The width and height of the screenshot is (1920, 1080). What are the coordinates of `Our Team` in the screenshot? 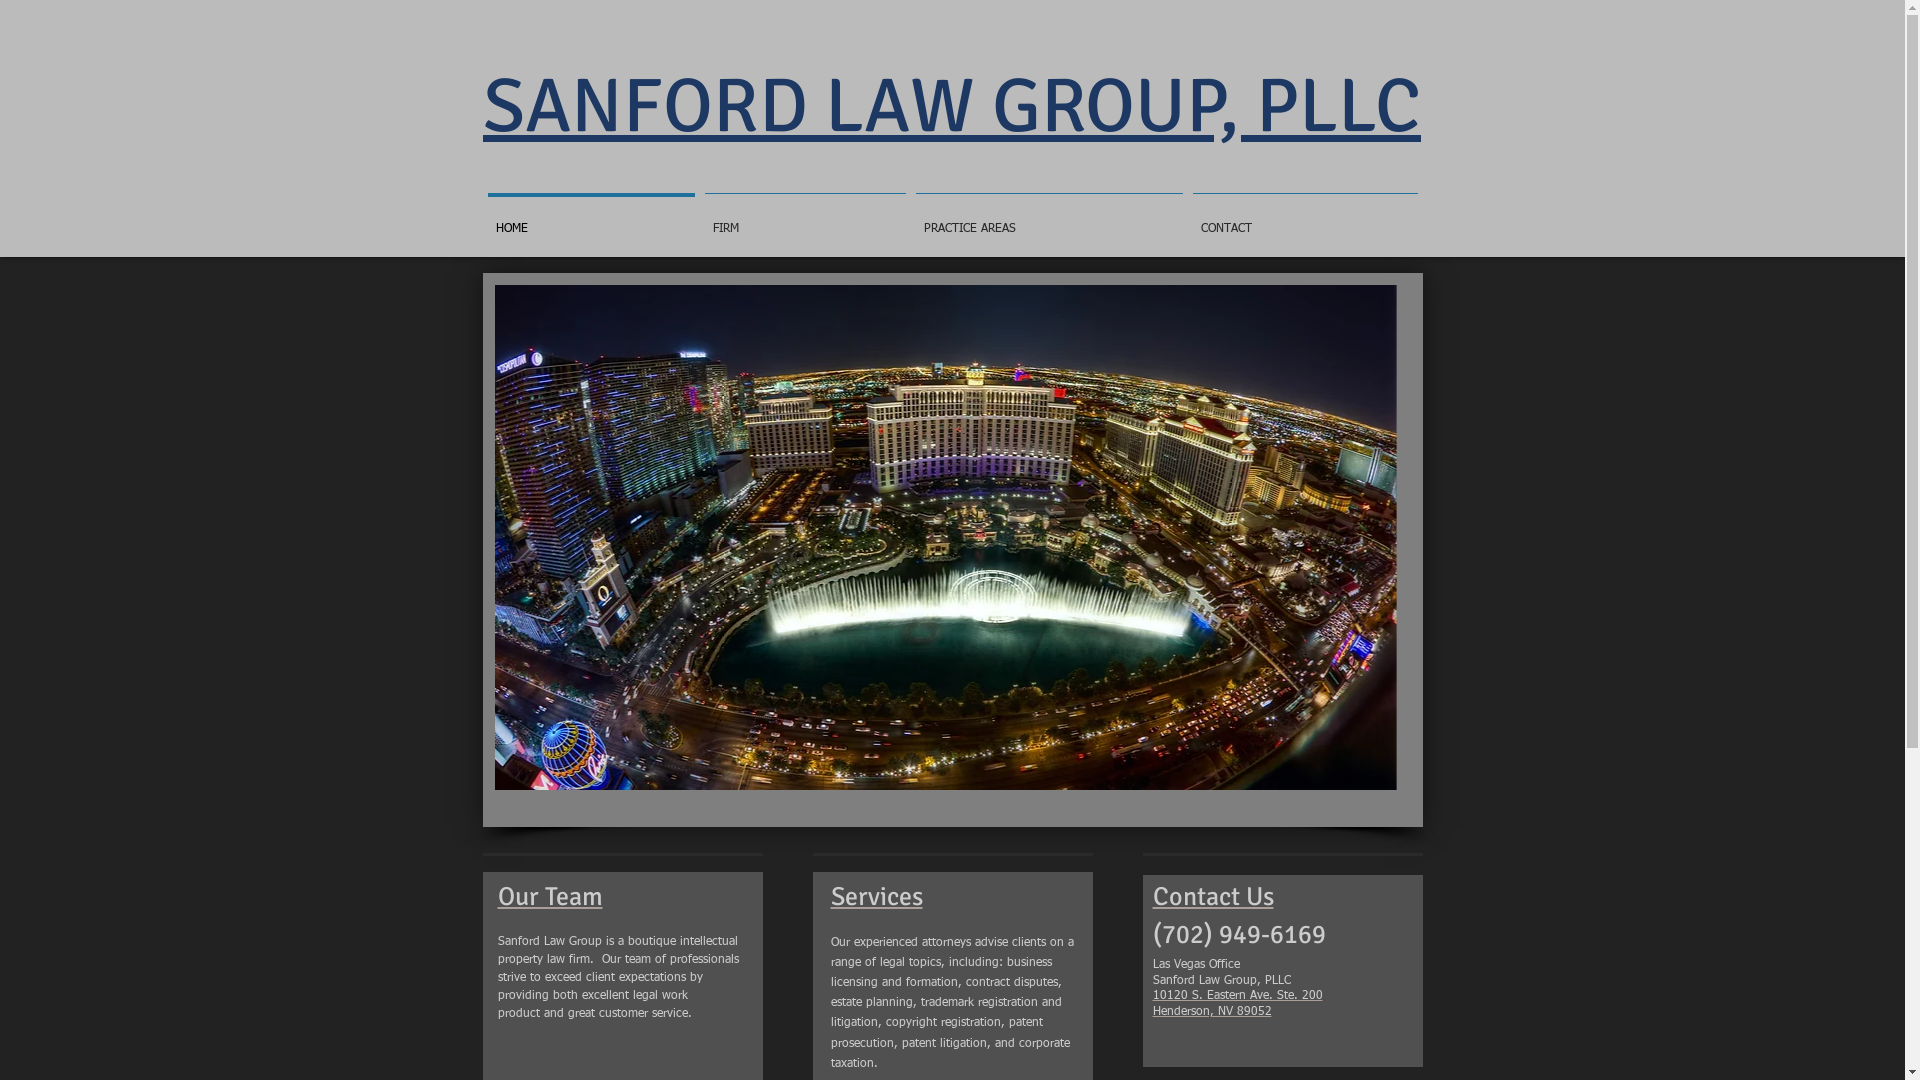 It's located at (550, 872).